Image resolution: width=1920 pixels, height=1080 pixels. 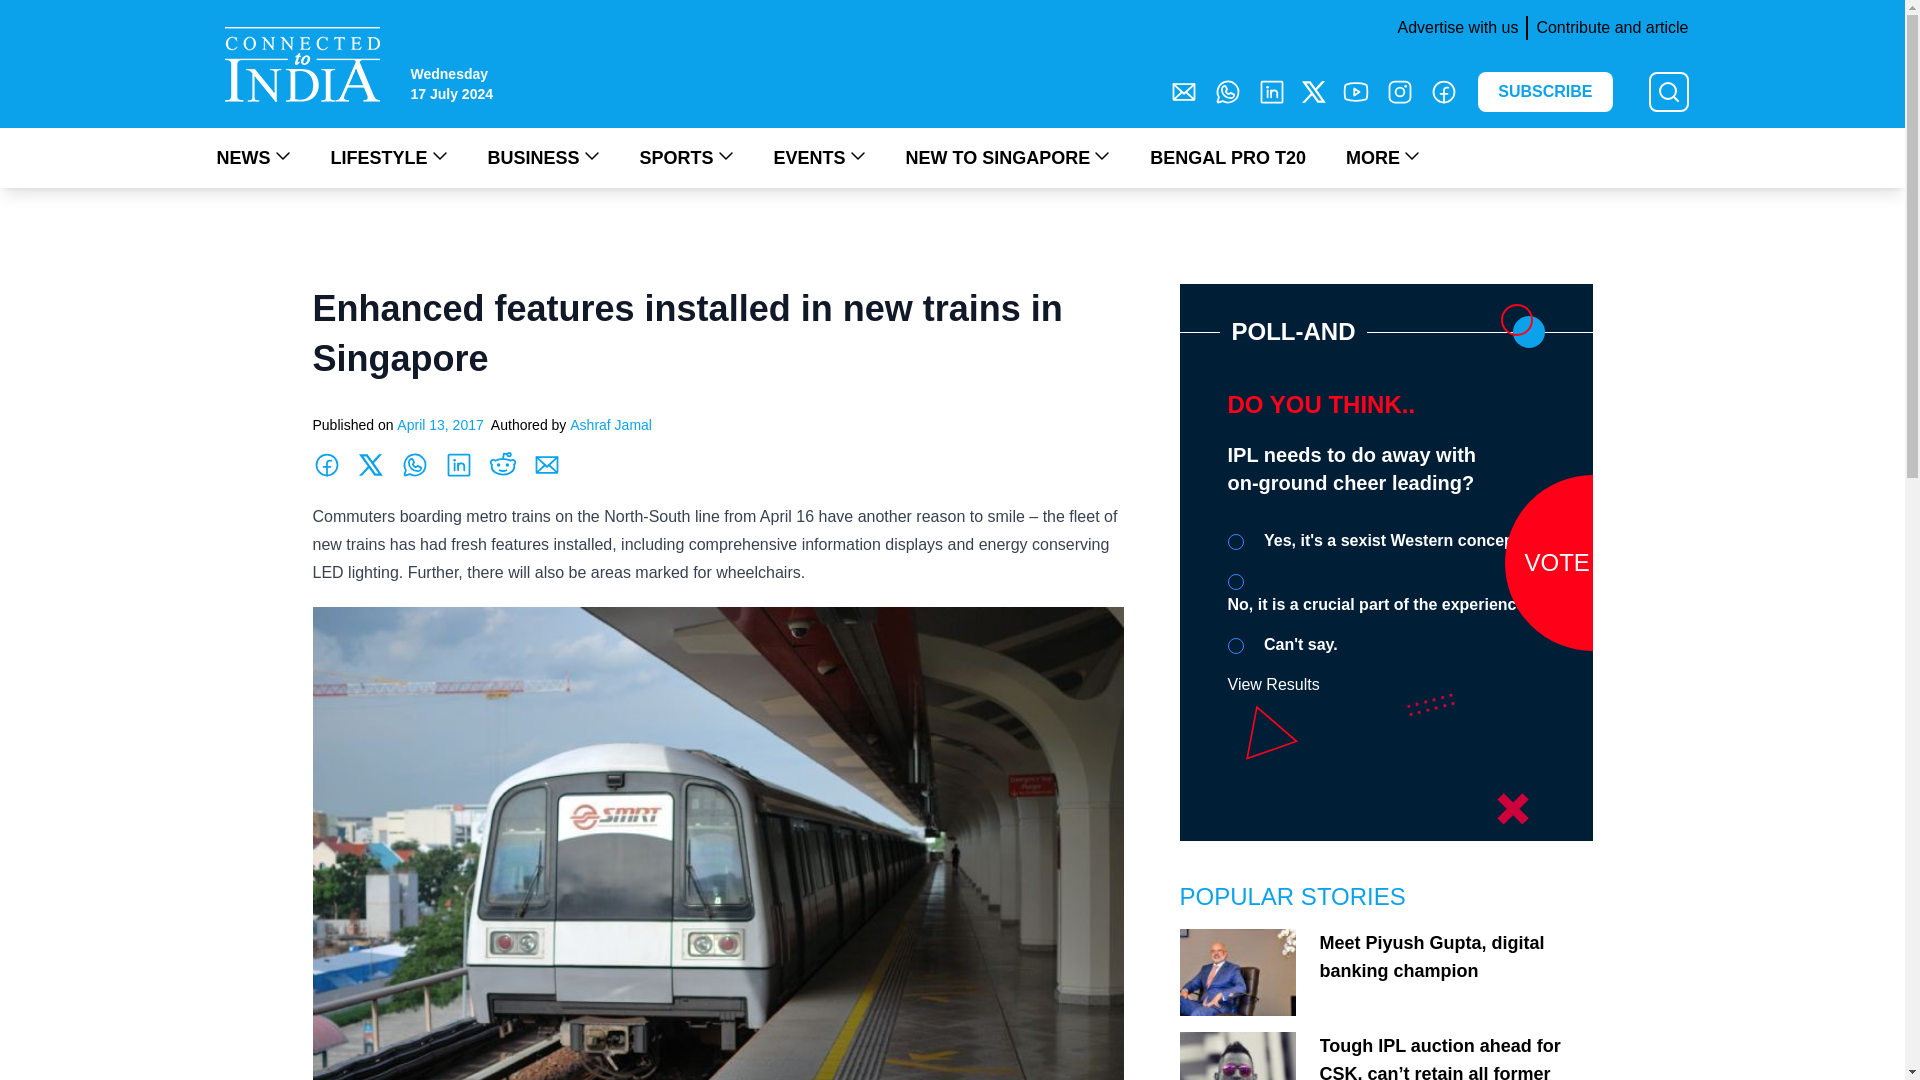 What do you see at coordinates (819, 157) in the screenshot?
I see `EVENTS` at bounding box center [819, 157].